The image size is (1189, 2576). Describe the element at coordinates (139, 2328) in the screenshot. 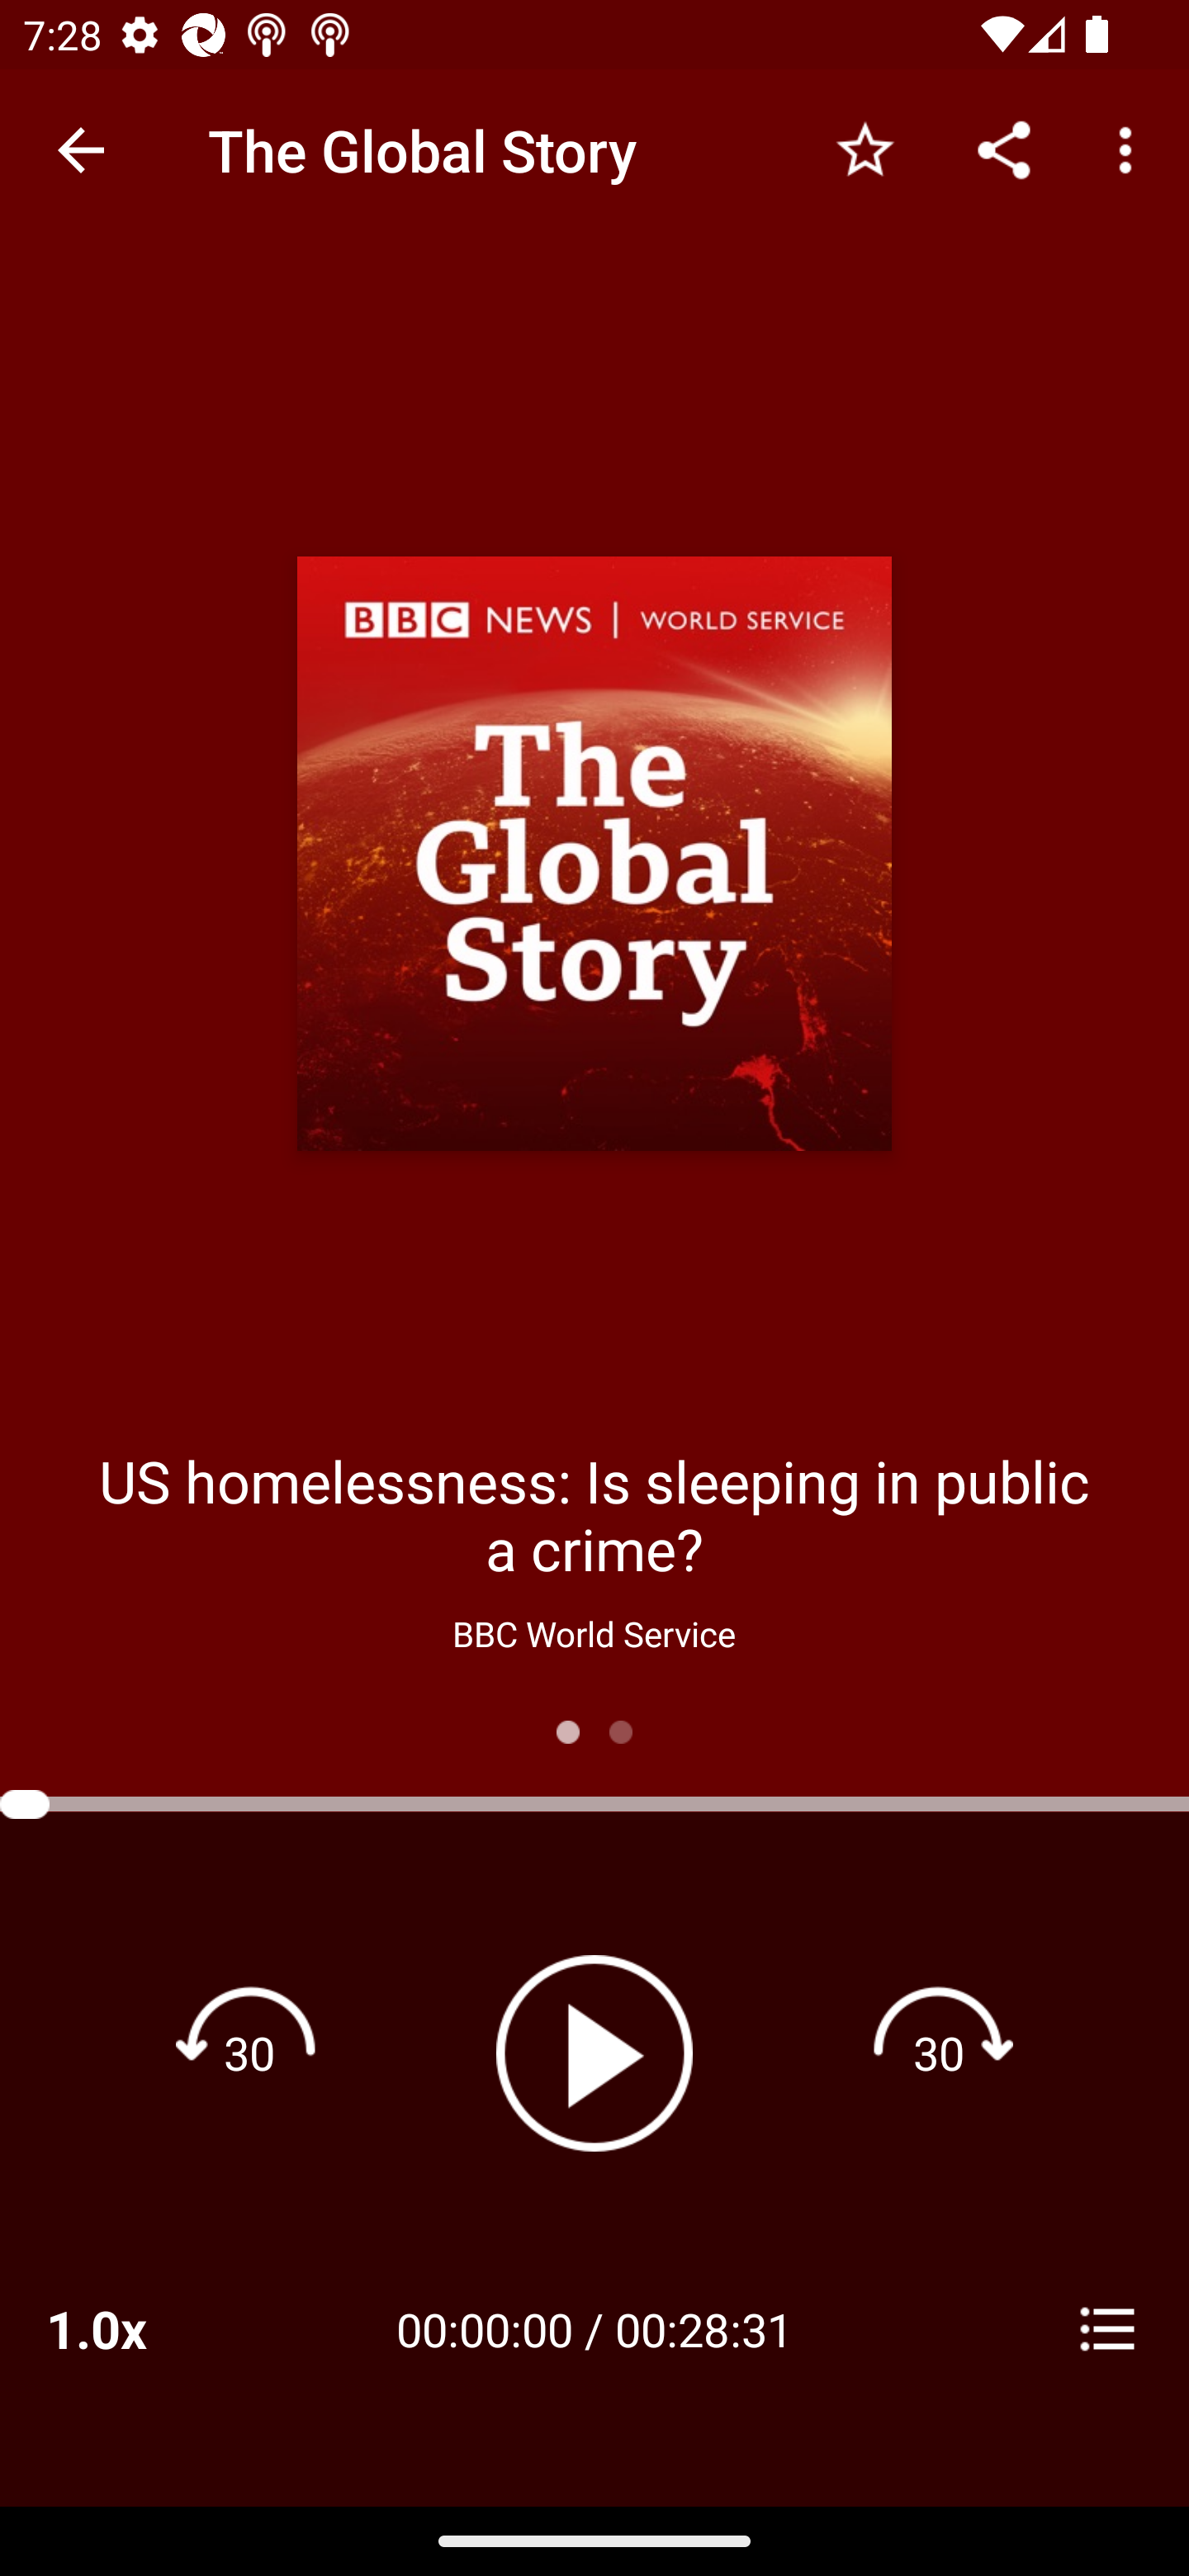

I see `1.0x Playback Speeds` at that location.